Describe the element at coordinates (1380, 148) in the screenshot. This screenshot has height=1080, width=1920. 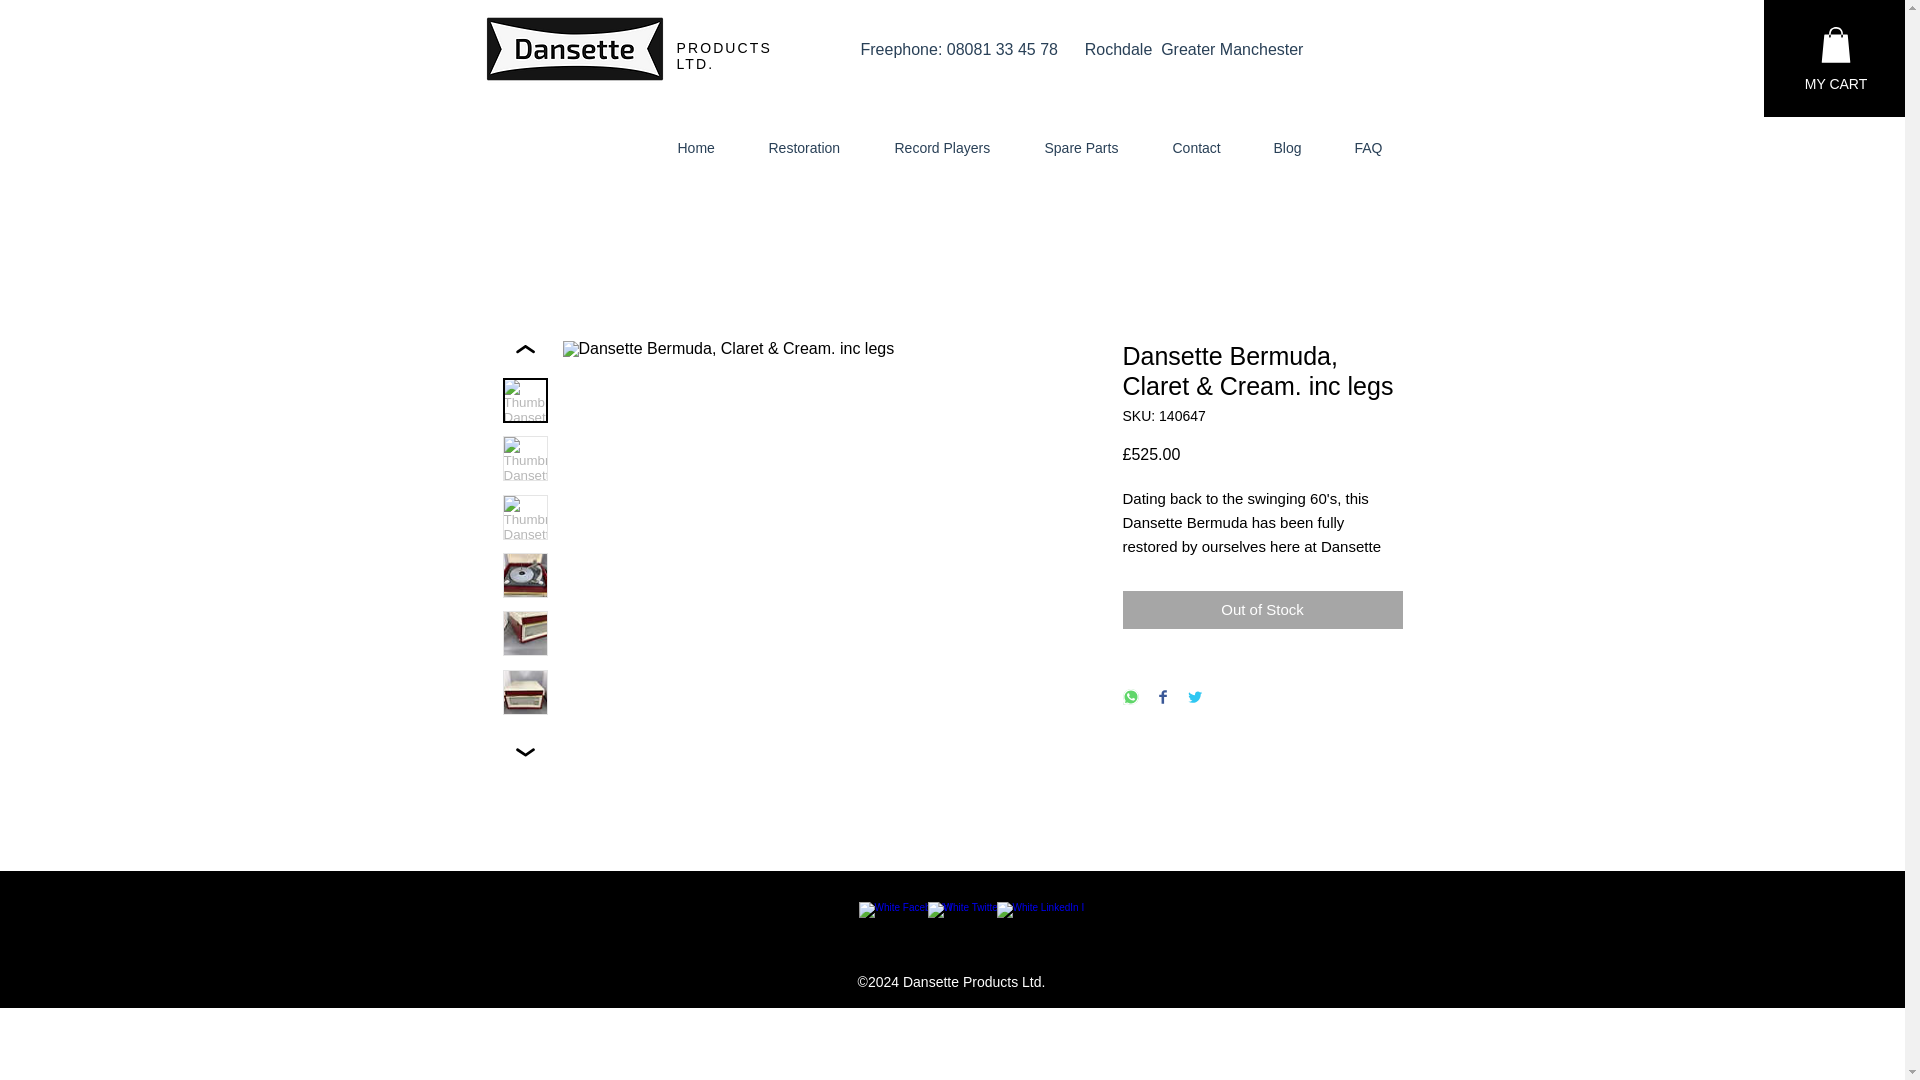
I see `FAQ` at that location.